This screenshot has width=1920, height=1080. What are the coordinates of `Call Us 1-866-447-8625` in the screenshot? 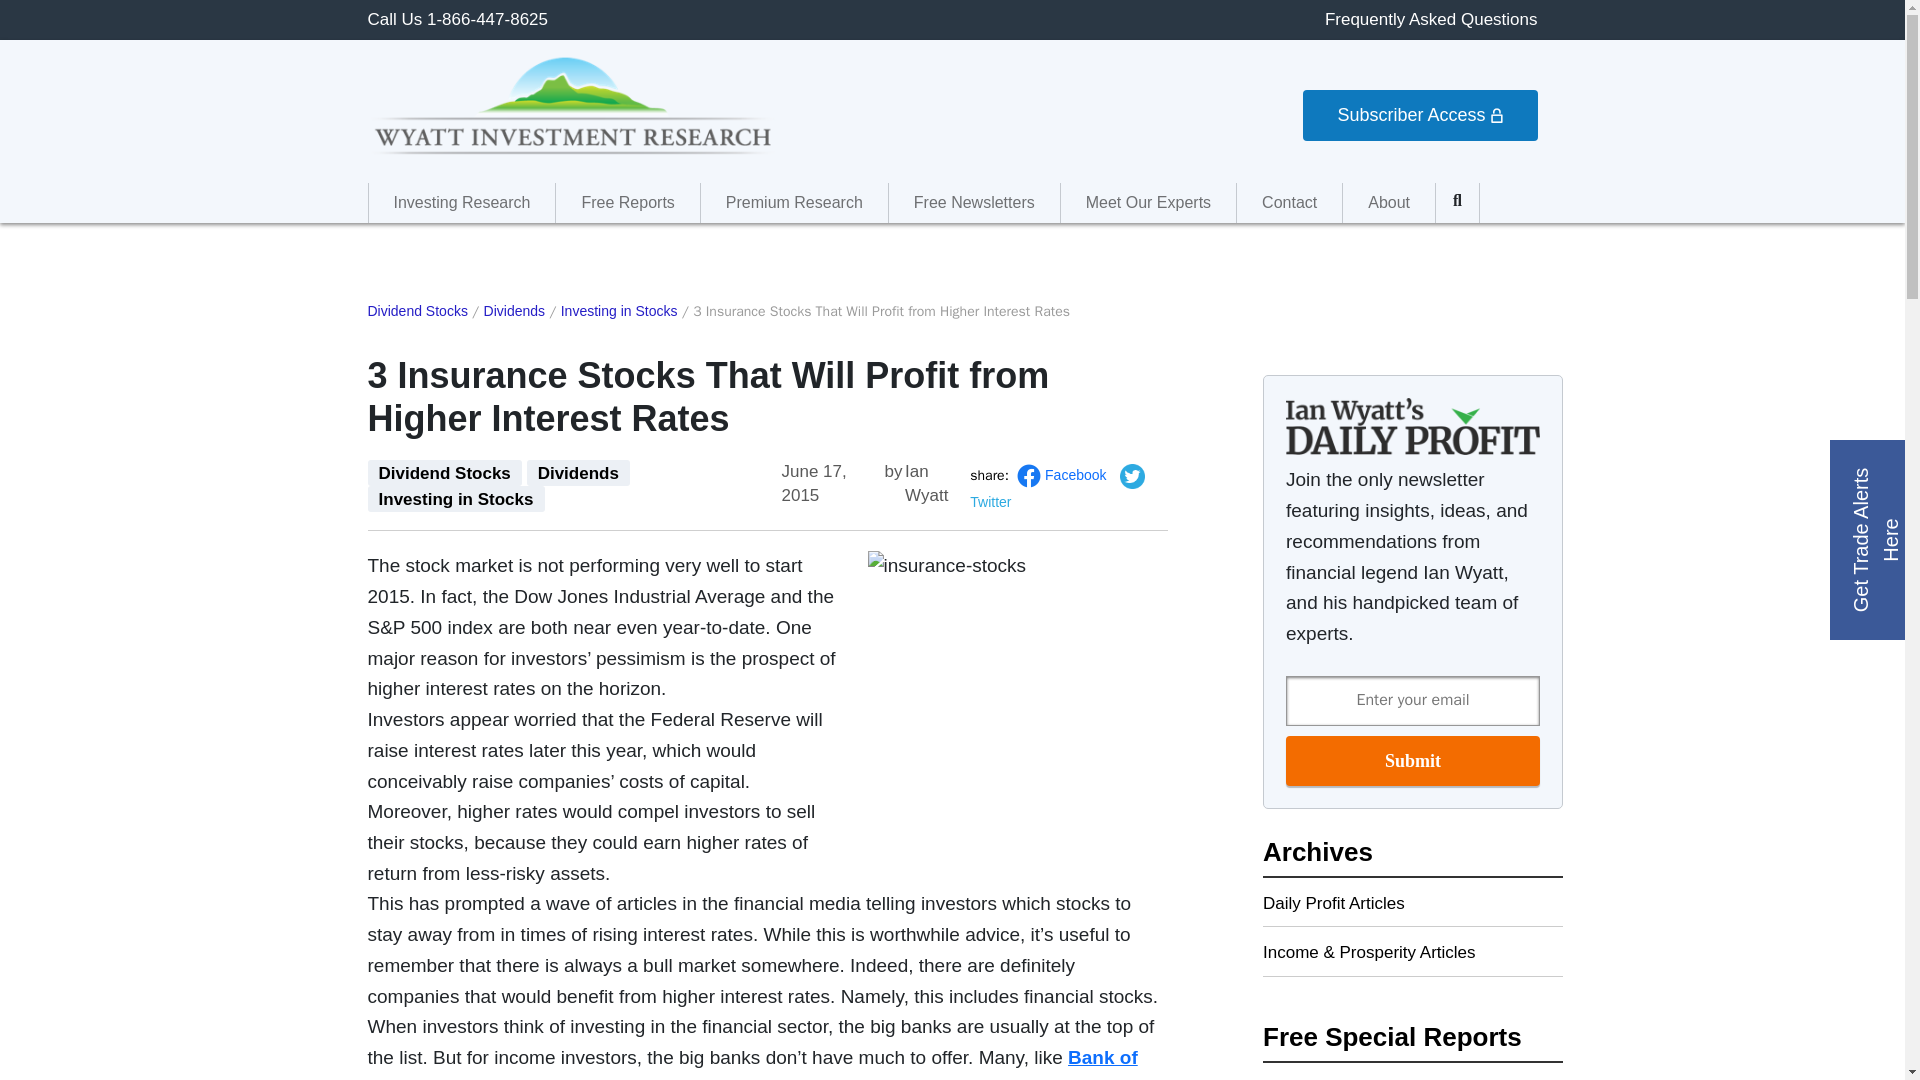 It's located at (458, 19).